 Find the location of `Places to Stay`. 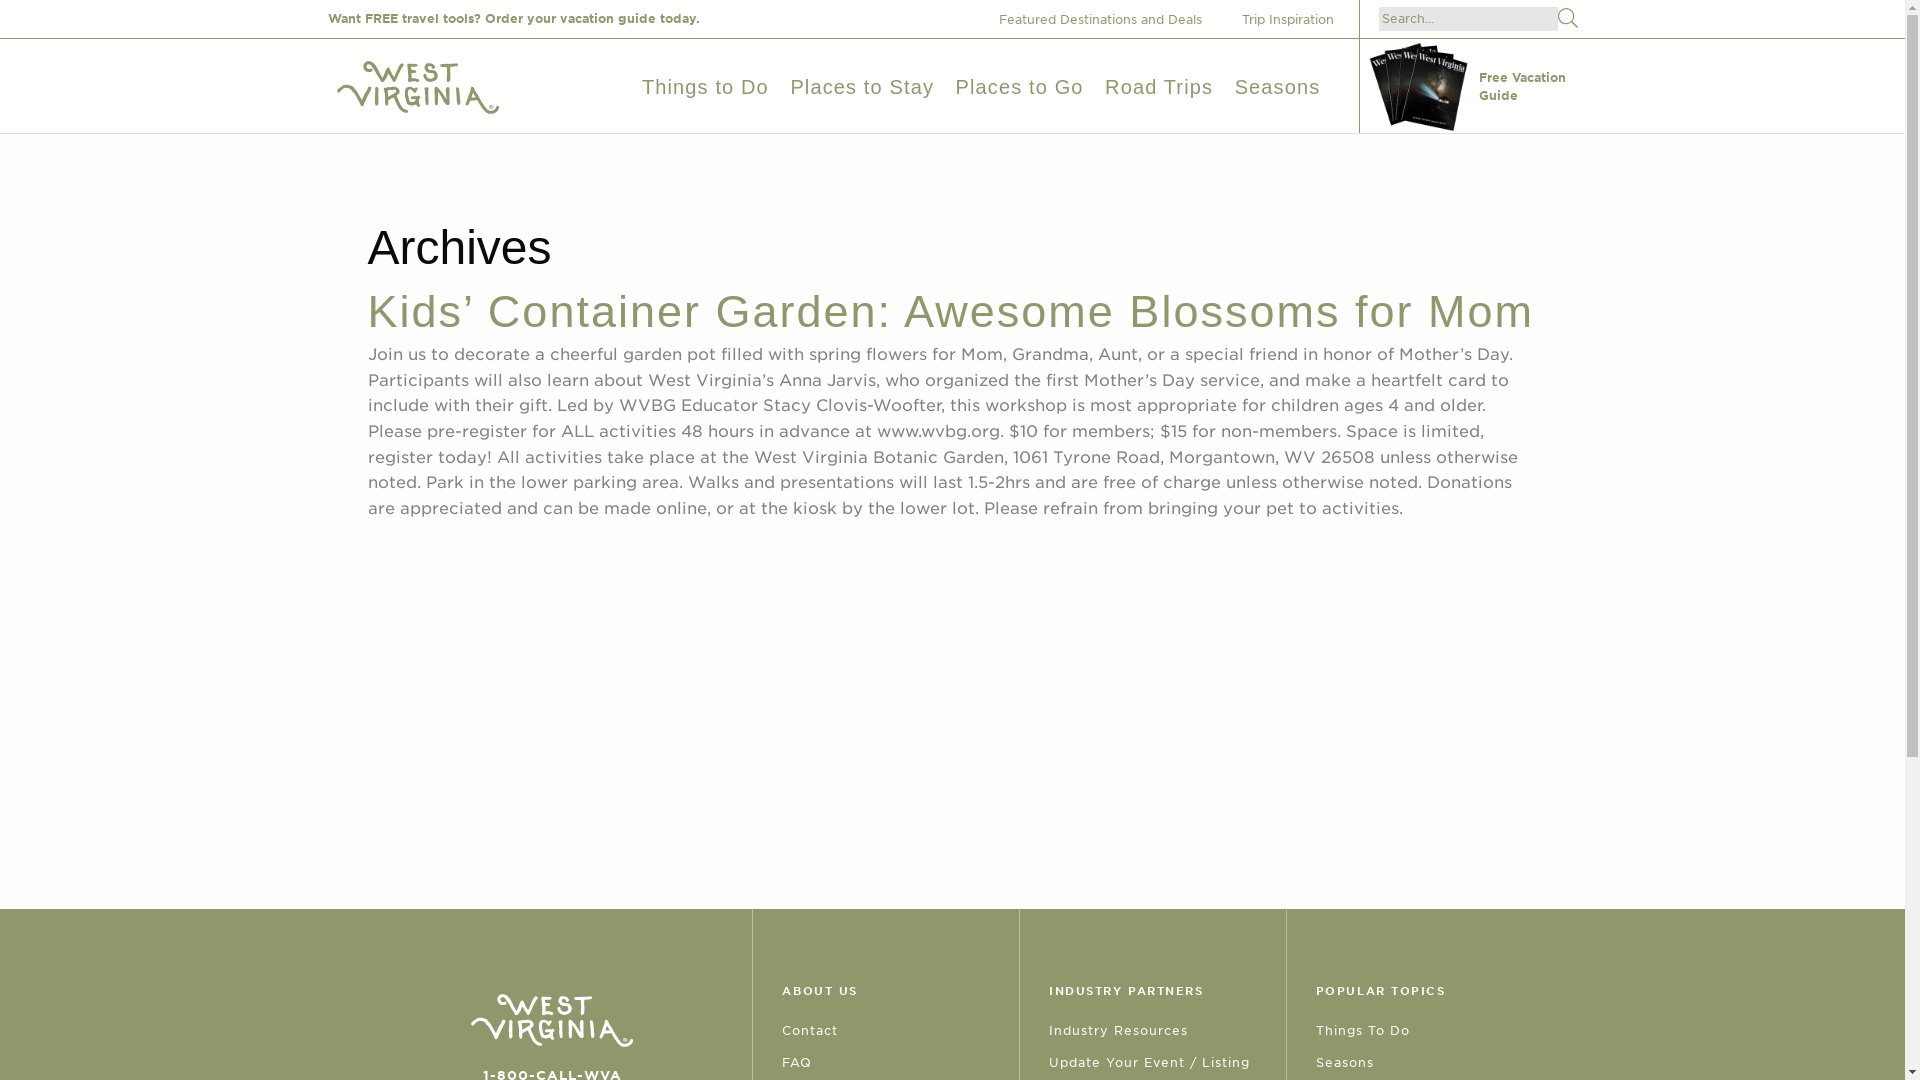

Places to Stay is located at coordinates (861, 86).